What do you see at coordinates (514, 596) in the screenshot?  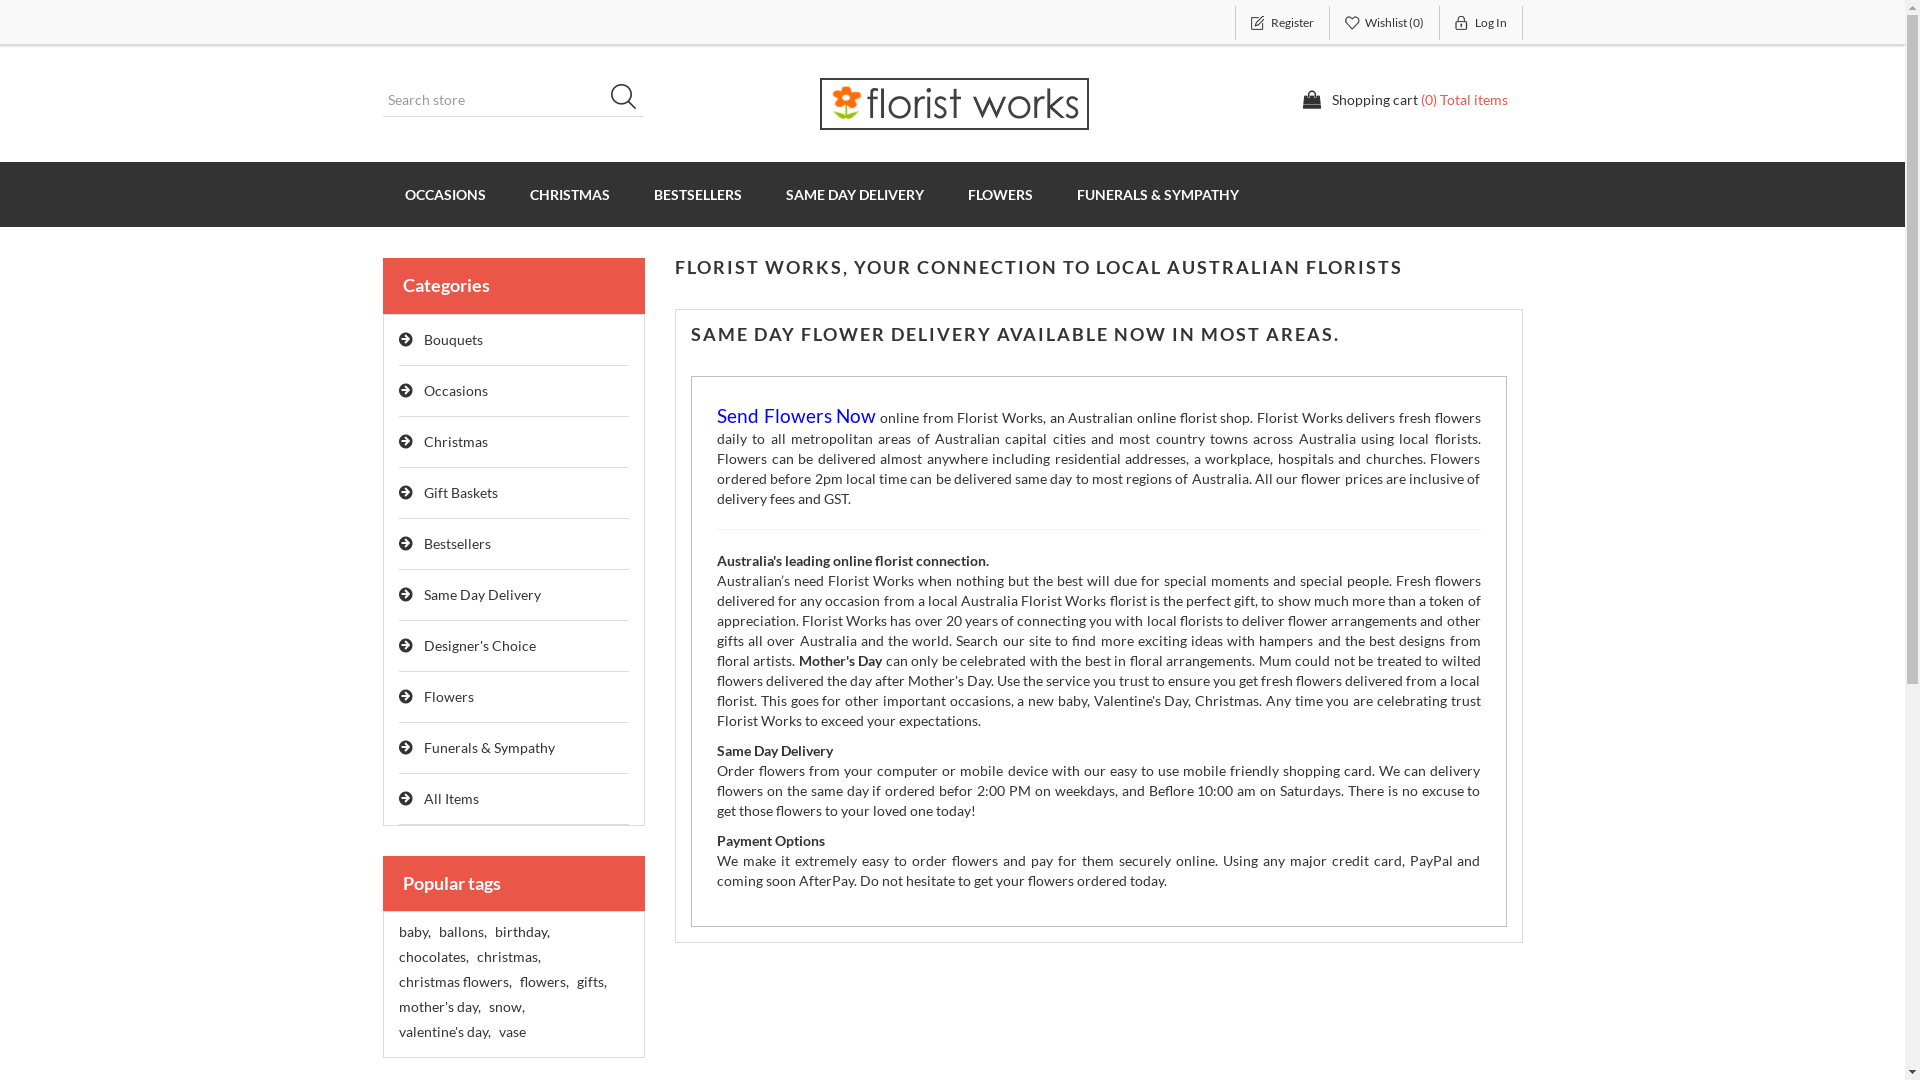 I see `Same Day Delivery` at bounding box center [514, 596].